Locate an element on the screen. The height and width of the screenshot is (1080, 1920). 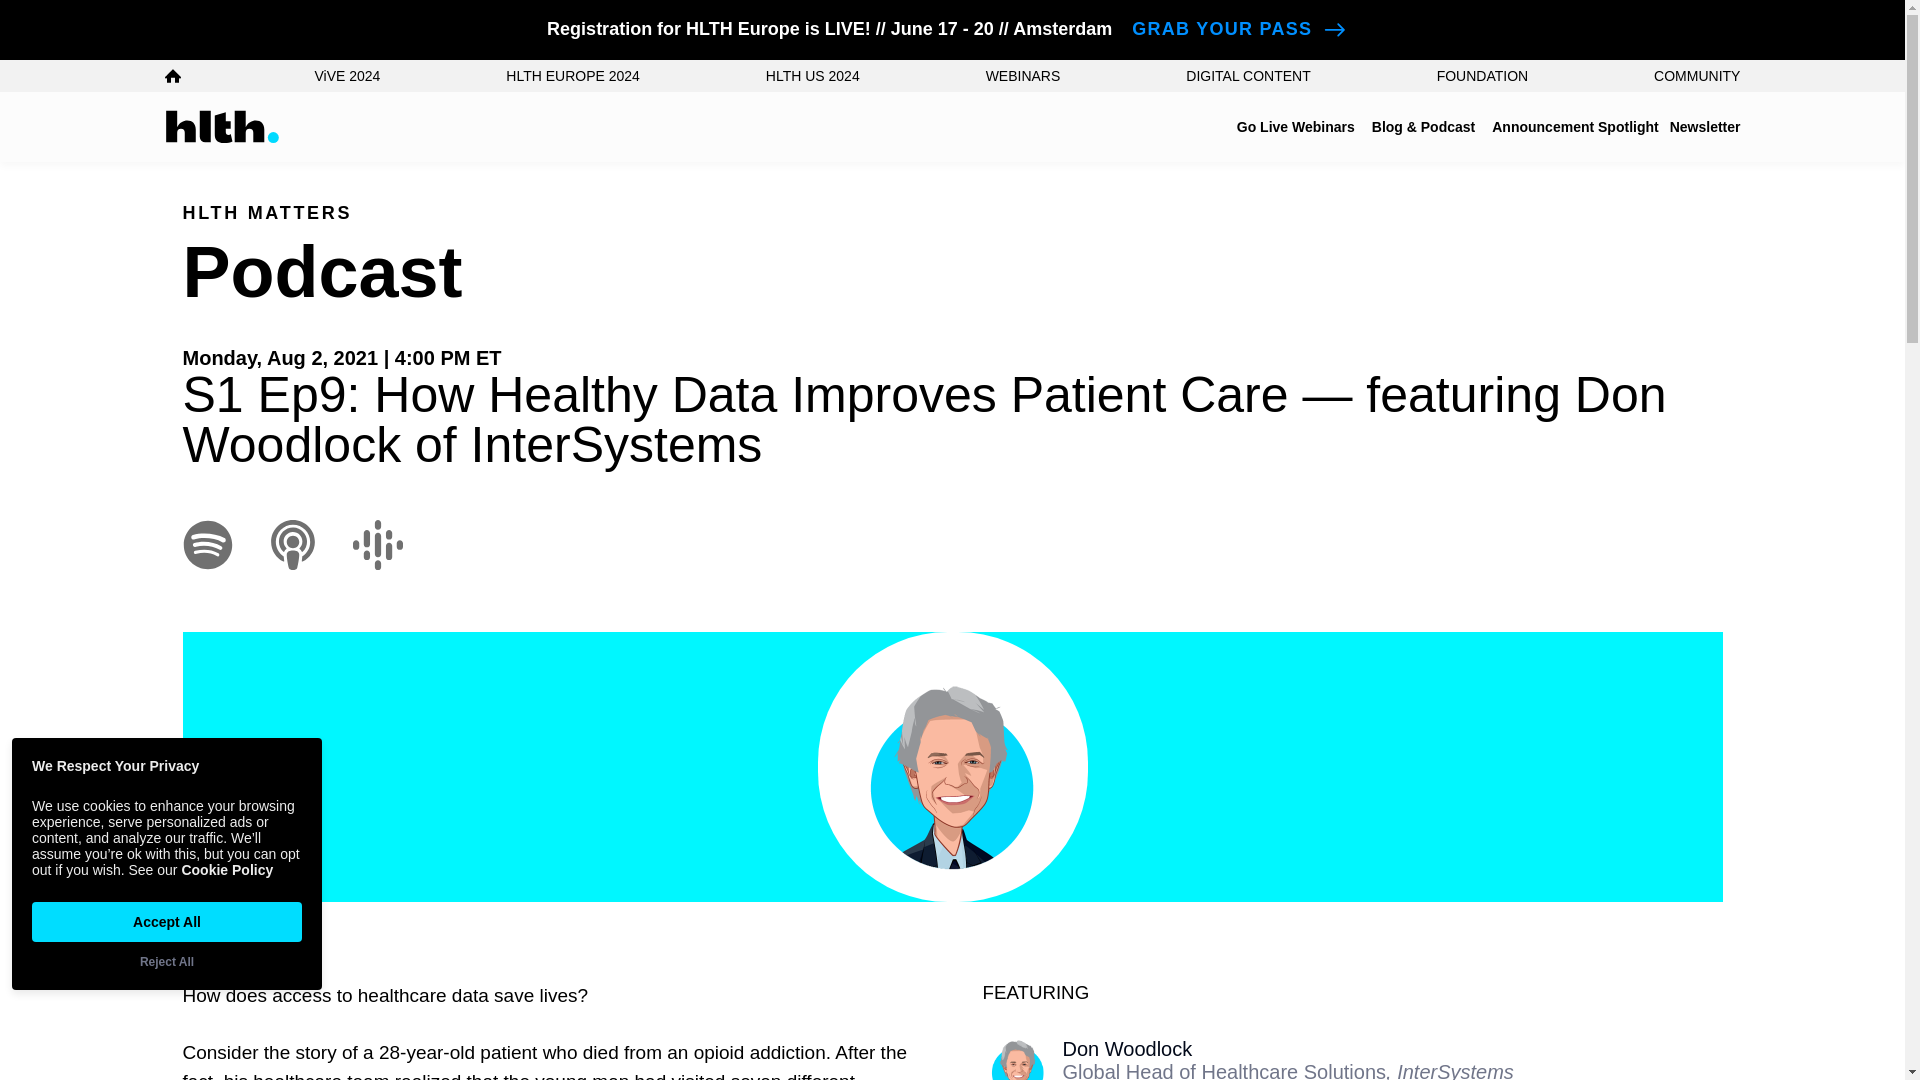
HLTH US 2024 is located at coordinates (813, 76).